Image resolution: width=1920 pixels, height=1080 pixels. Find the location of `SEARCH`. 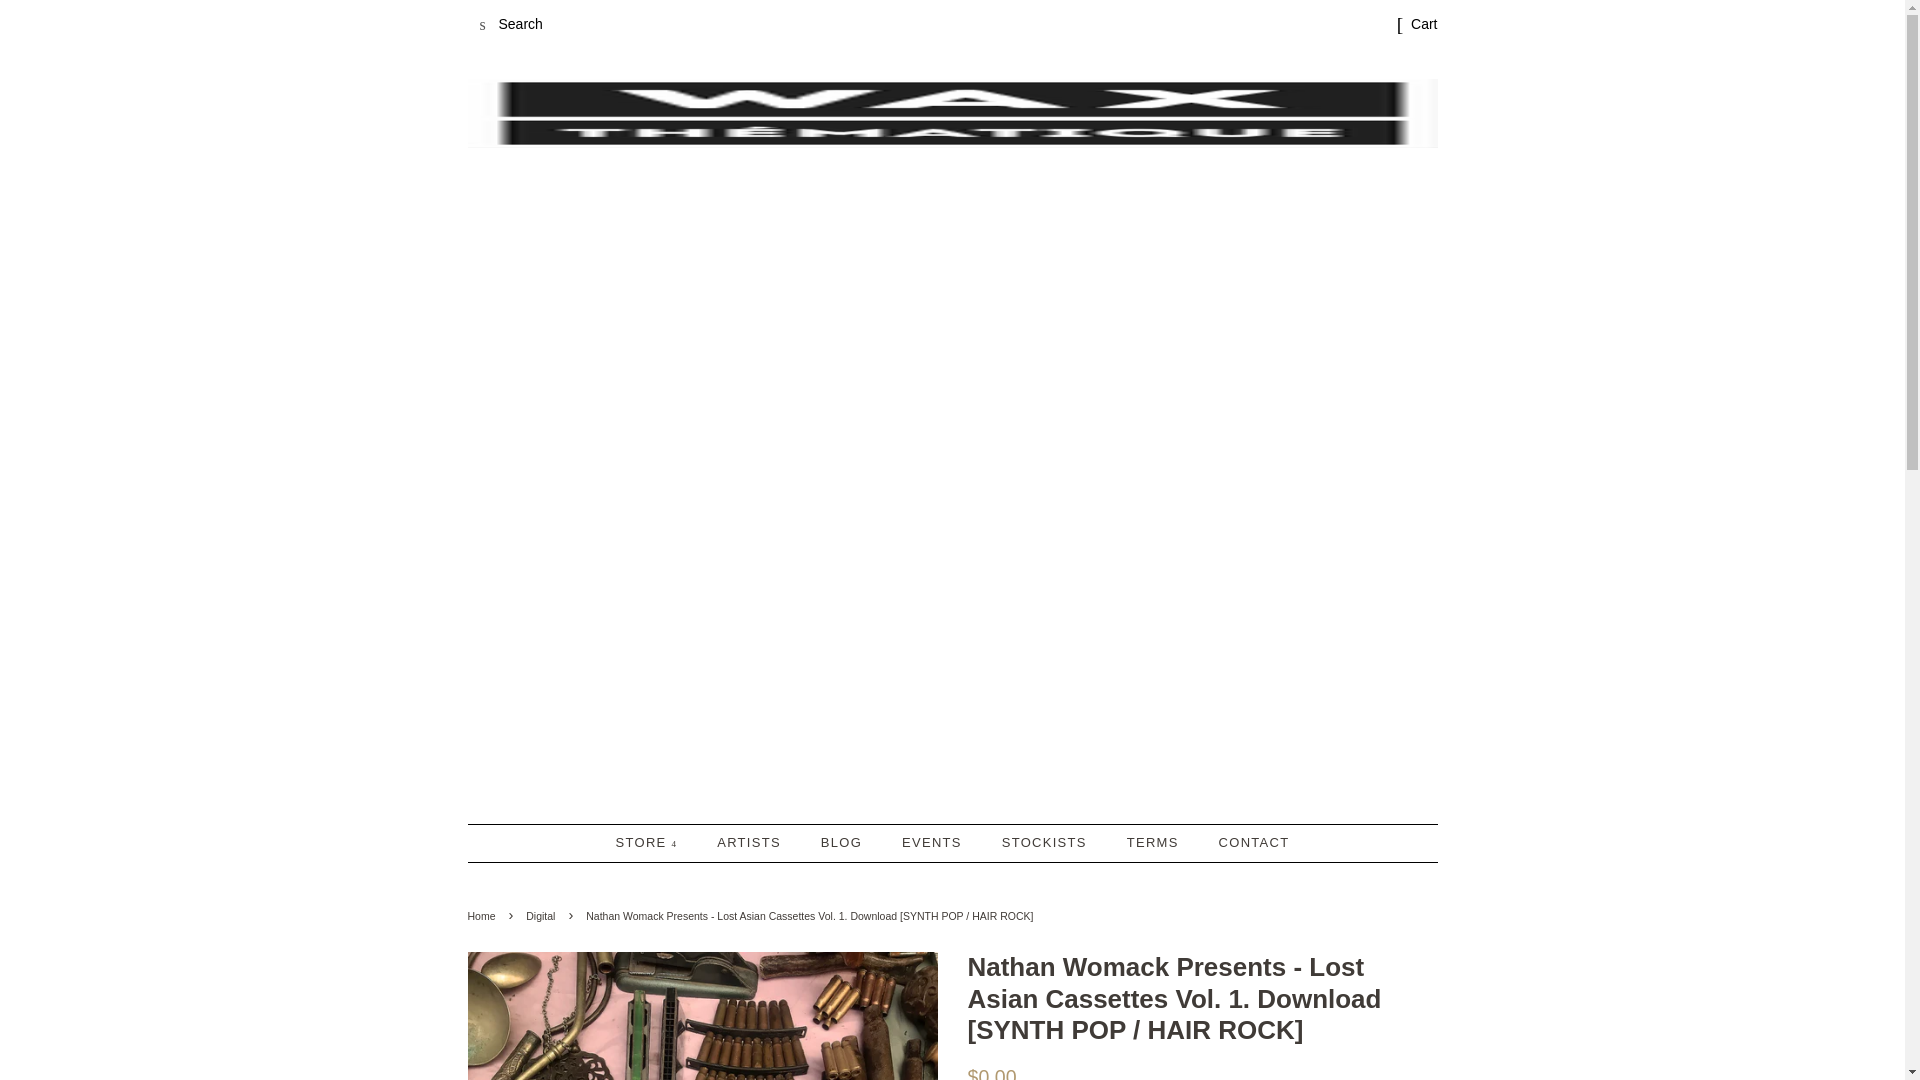

SEARCH is located at coordinates (484, 25).